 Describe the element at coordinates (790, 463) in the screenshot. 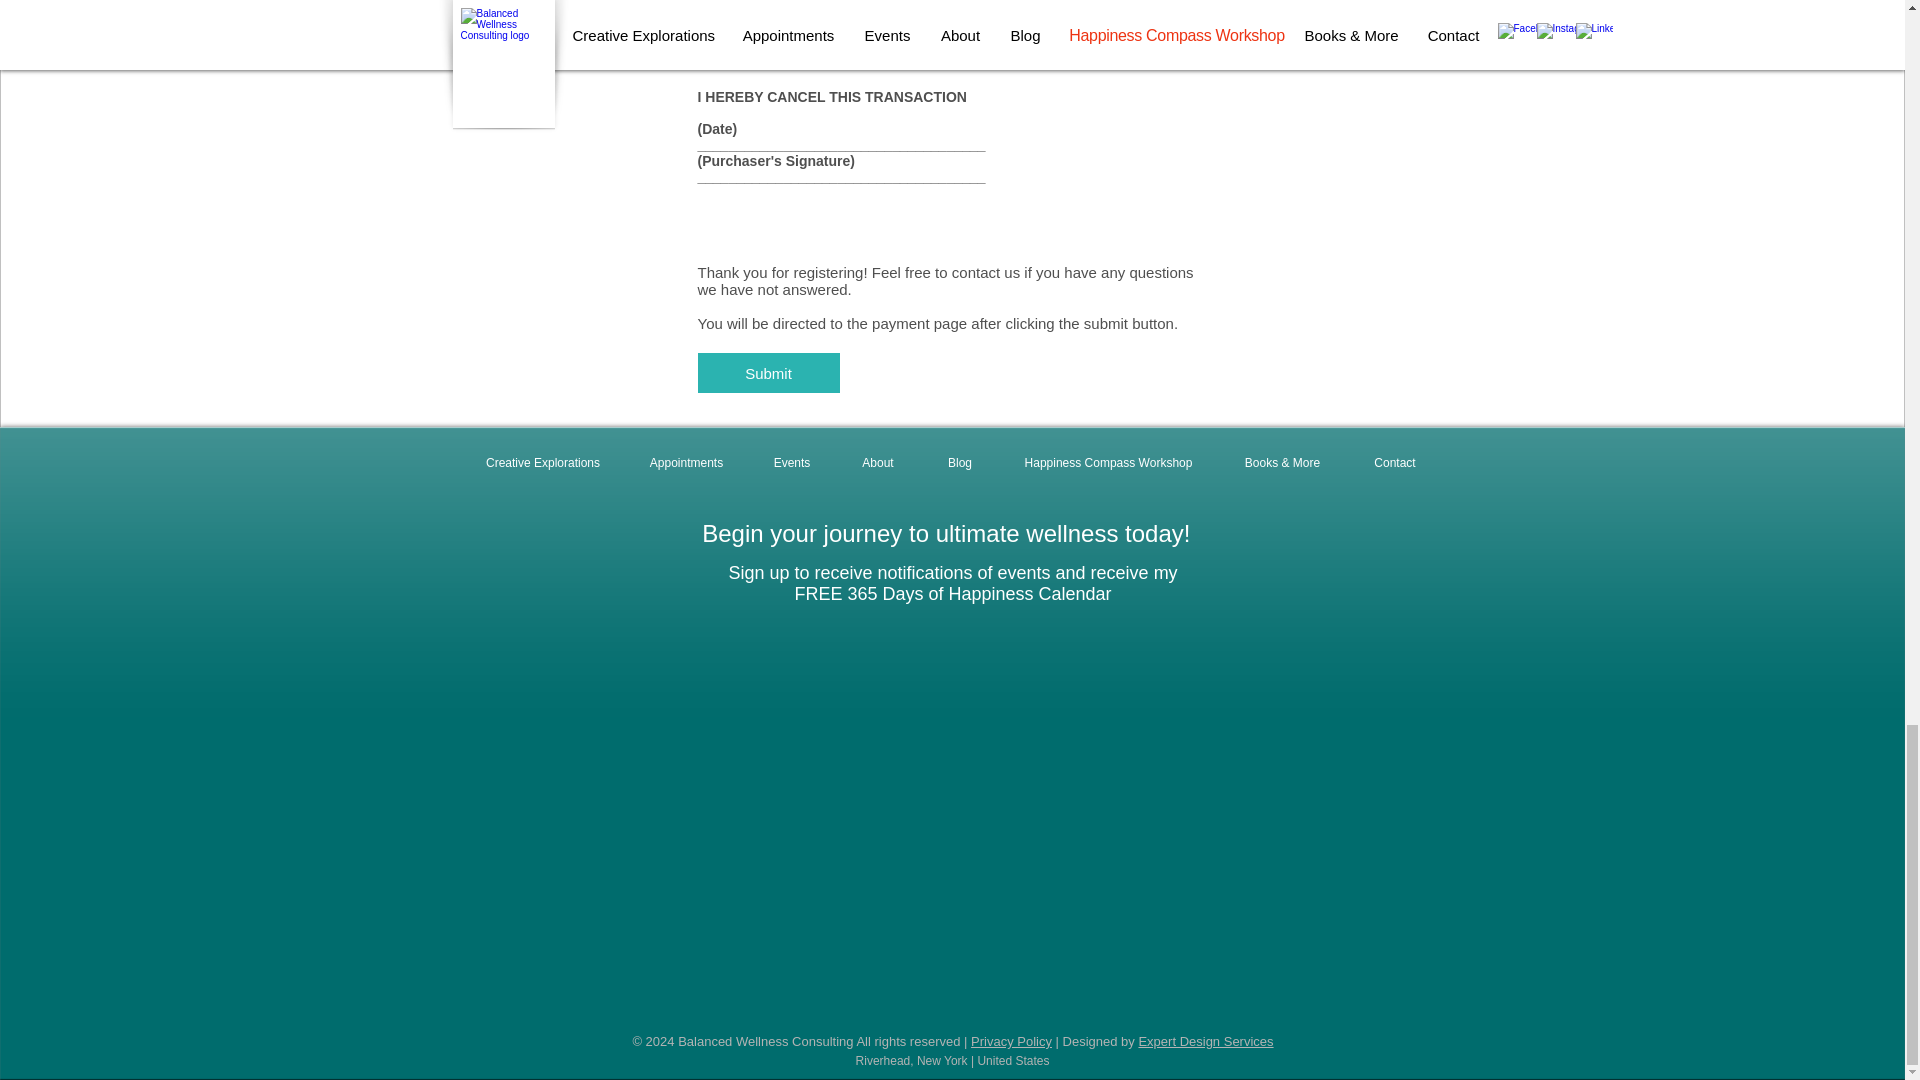

I see `Events` at that location.